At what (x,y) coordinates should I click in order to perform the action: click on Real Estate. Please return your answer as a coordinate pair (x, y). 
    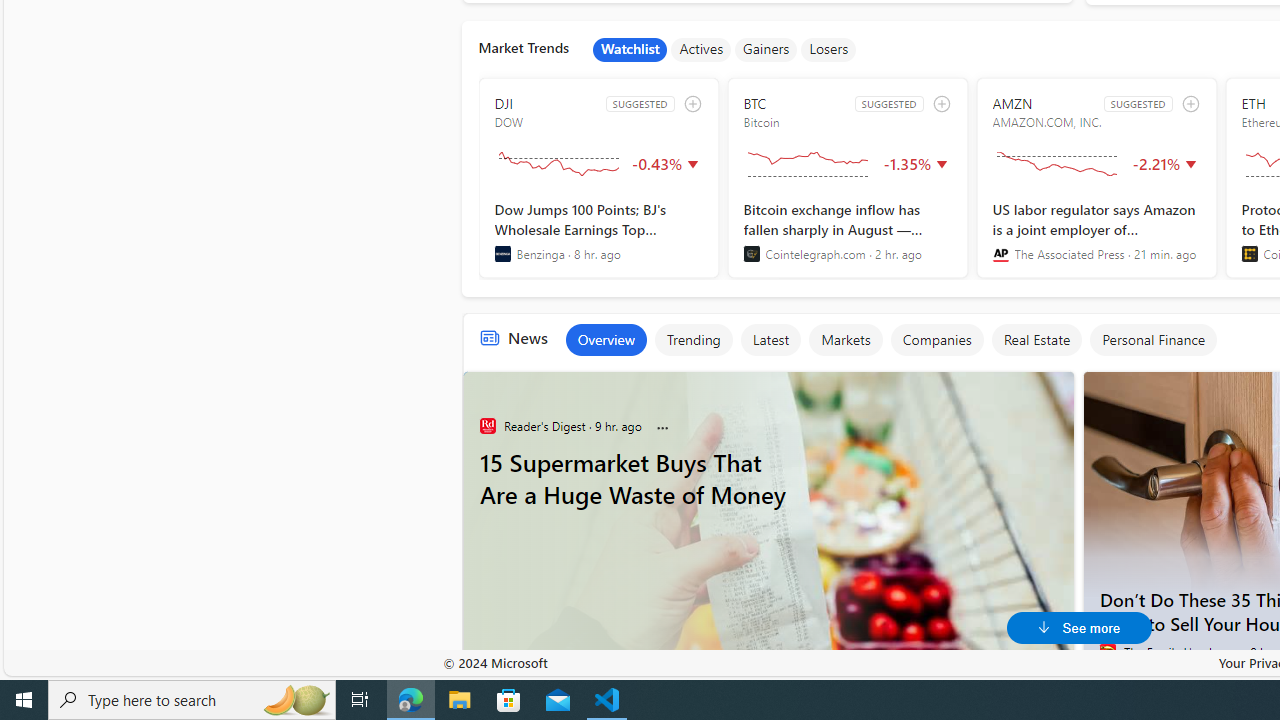
    Looking at the image, I should click on (1036, 340).